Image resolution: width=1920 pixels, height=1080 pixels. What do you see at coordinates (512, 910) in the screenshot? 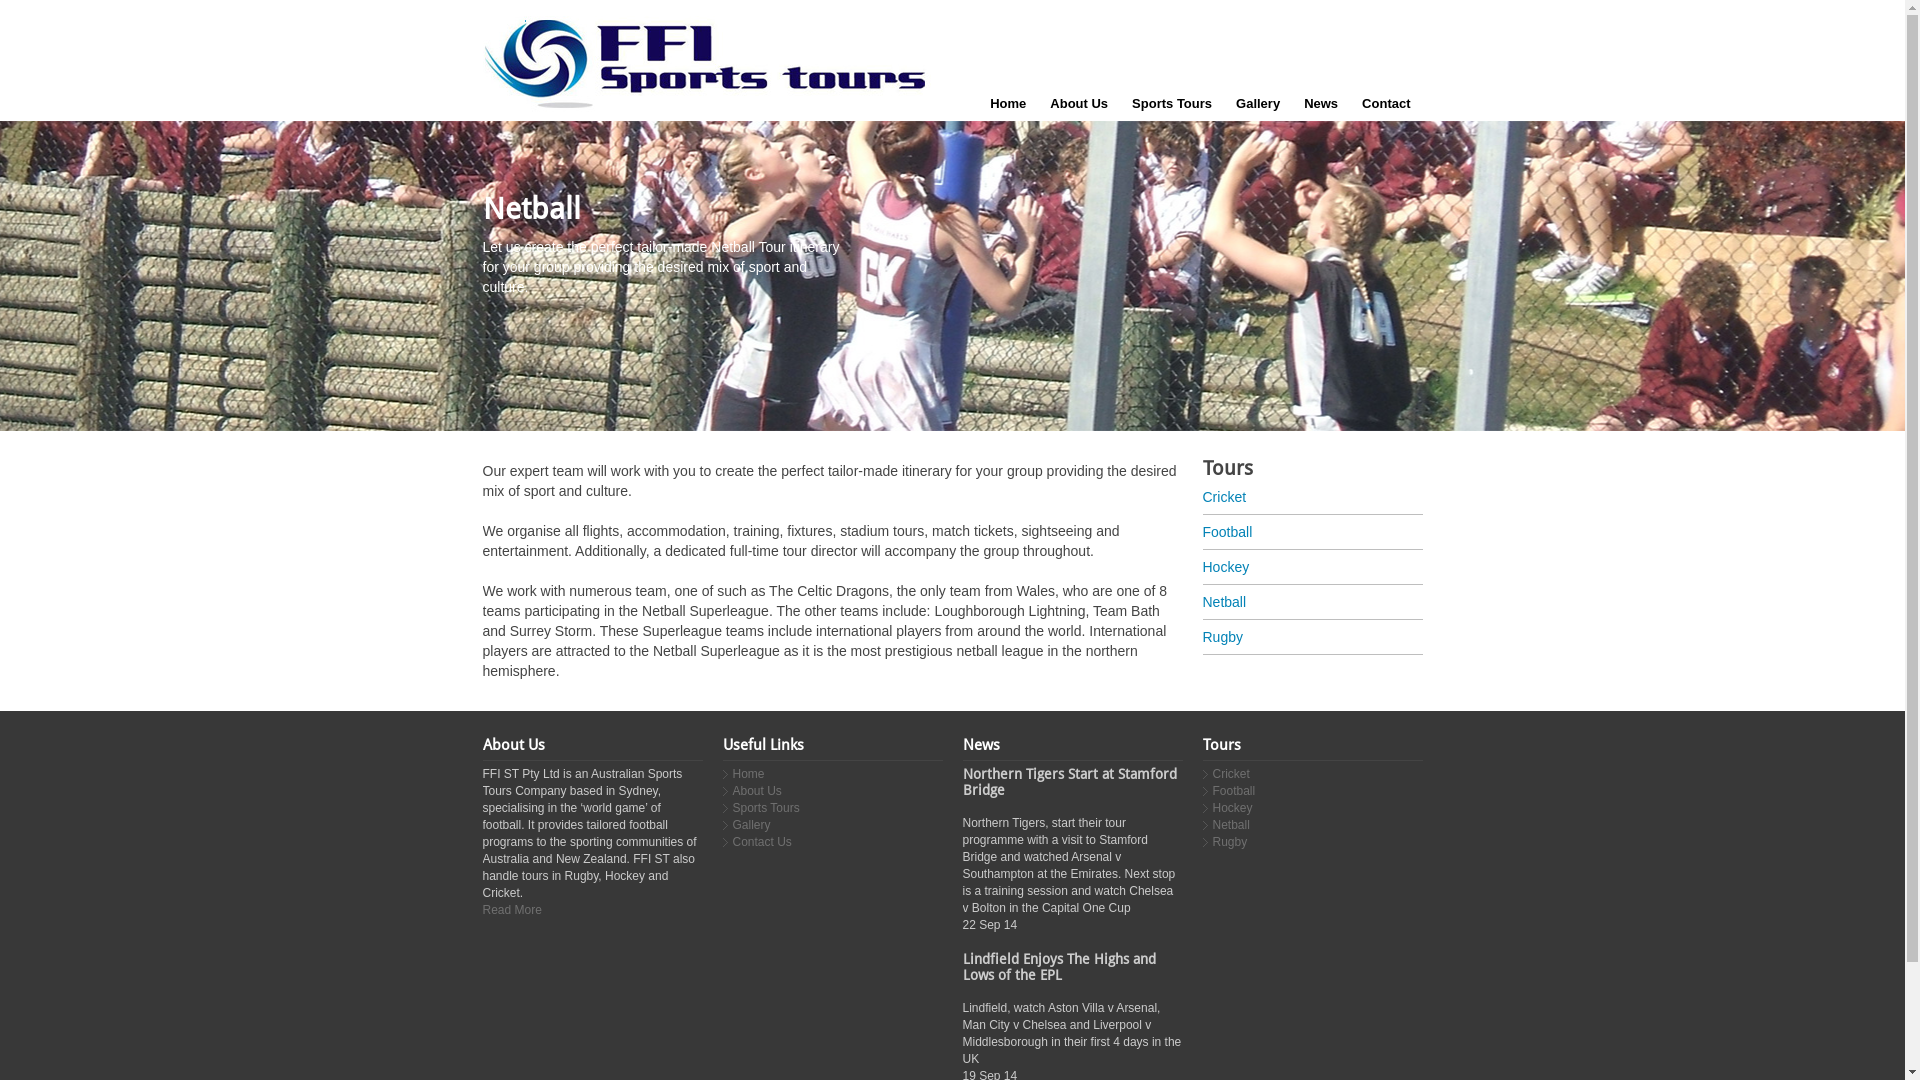
I see `Read More` at bounding box center [512, 910].